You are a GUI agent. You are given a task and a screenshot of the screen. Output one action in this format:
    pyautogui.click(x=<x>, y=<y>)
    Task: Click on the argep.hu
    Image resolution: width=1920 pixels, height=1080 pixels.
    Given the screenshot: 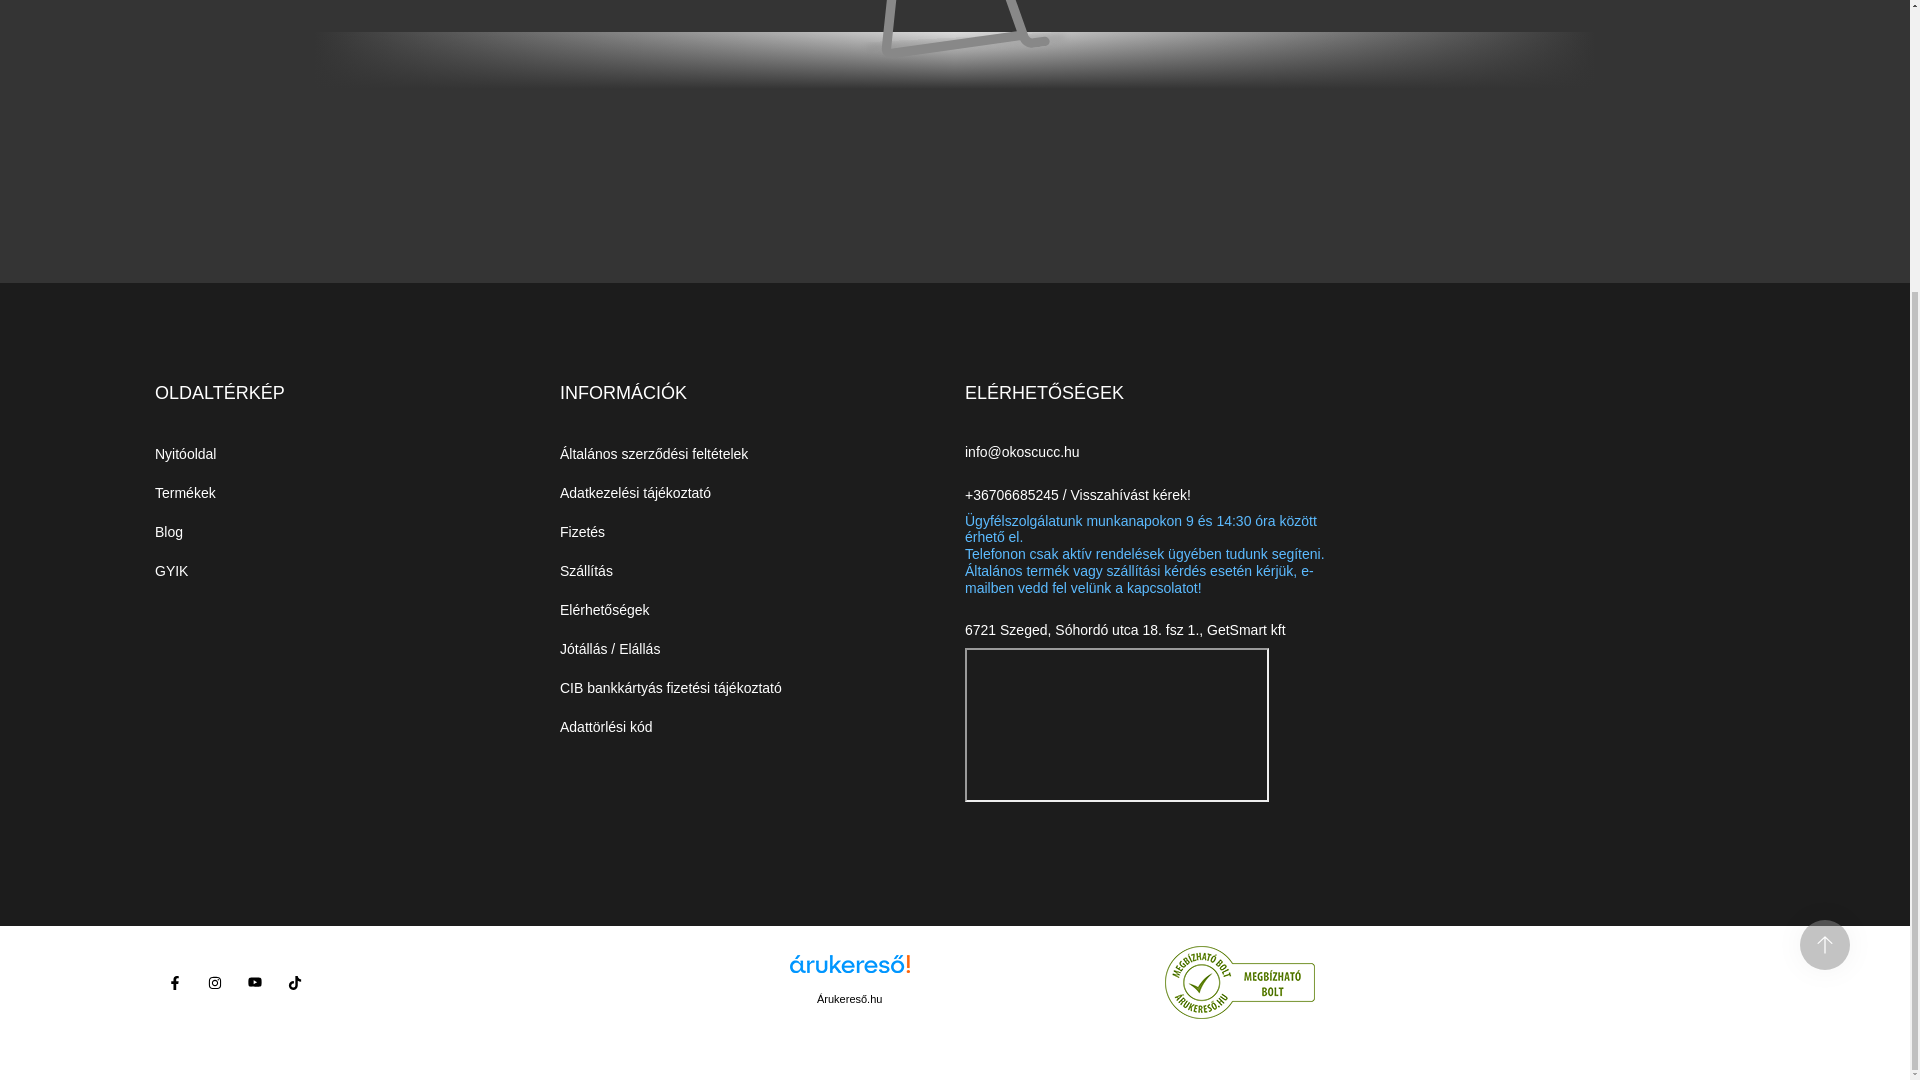 What is the action you would take?
    pyautogui.click(x=970, y=982)
    